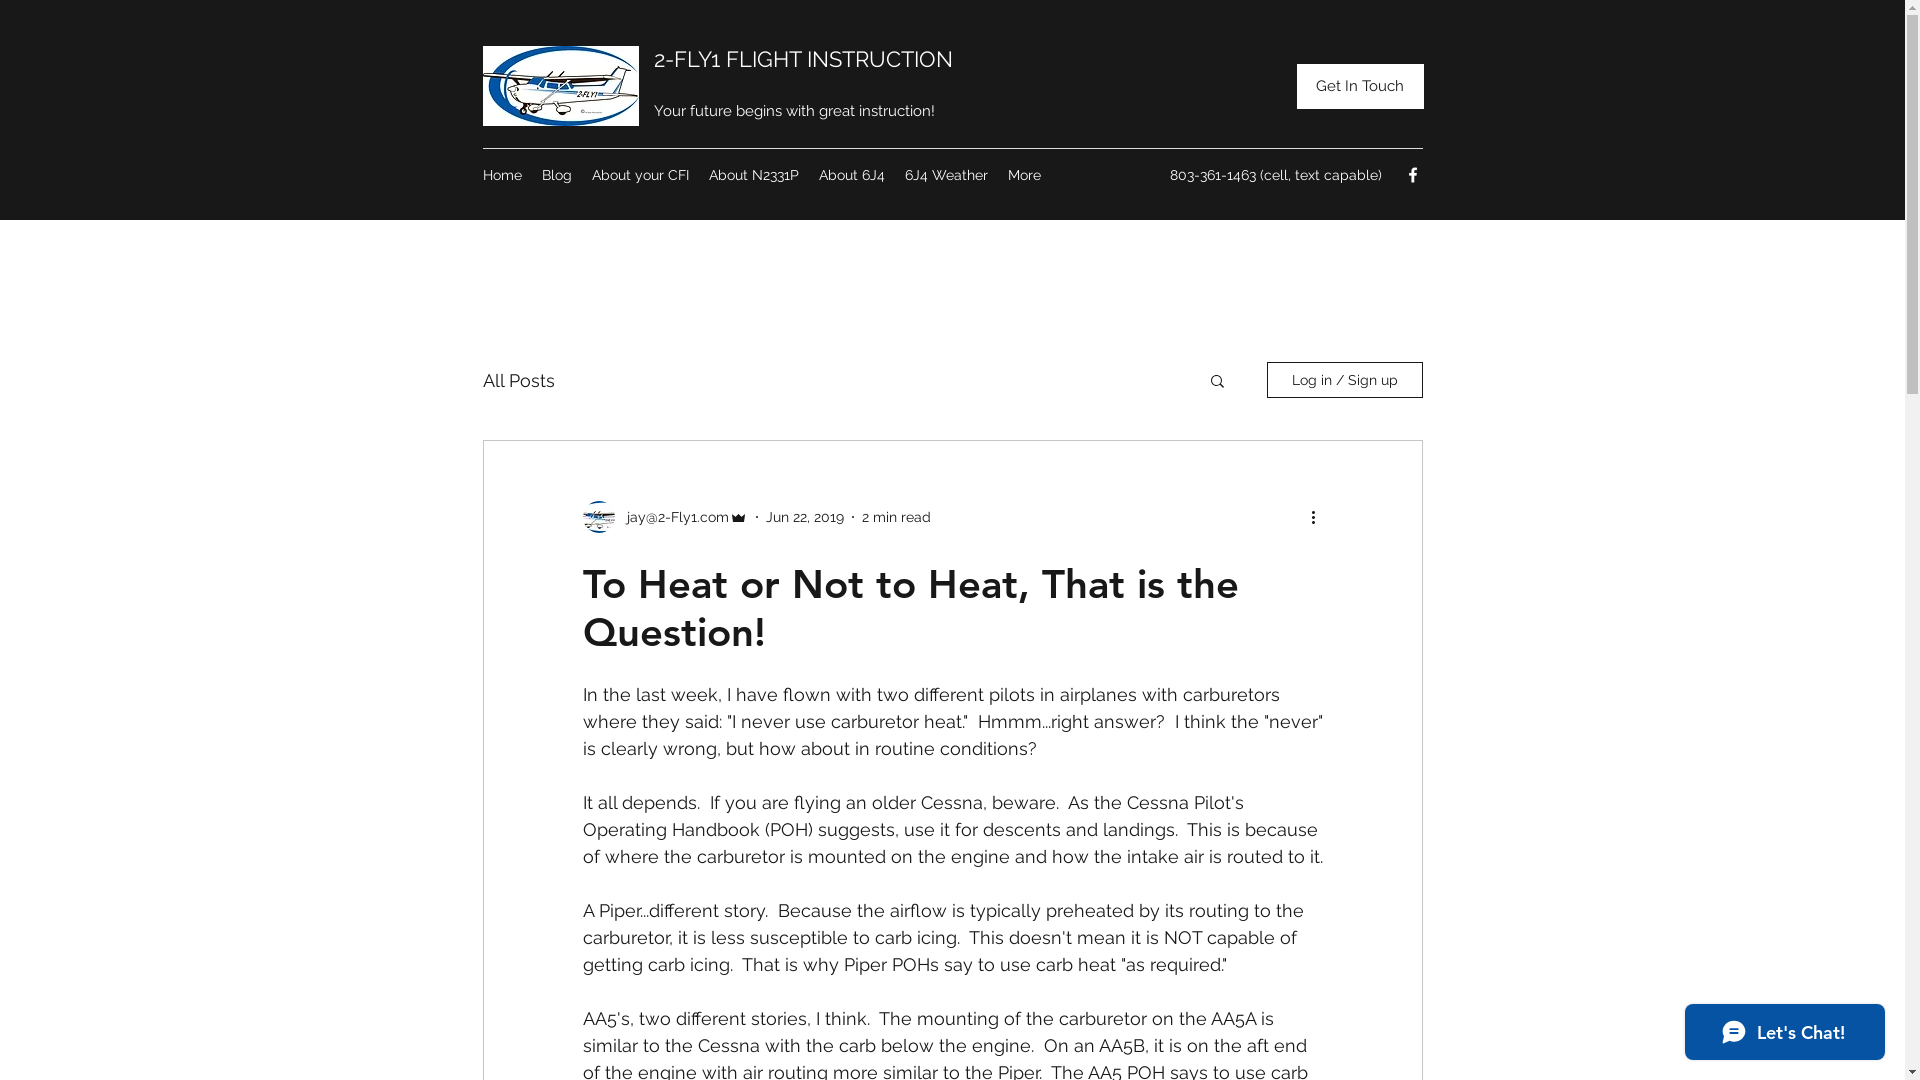 This screenshot has height=1080, width=1920. What do you see at coordinates (1360, 86) in the screenshot?
I see `Get In Touch` at bounding box center [1360, 86].